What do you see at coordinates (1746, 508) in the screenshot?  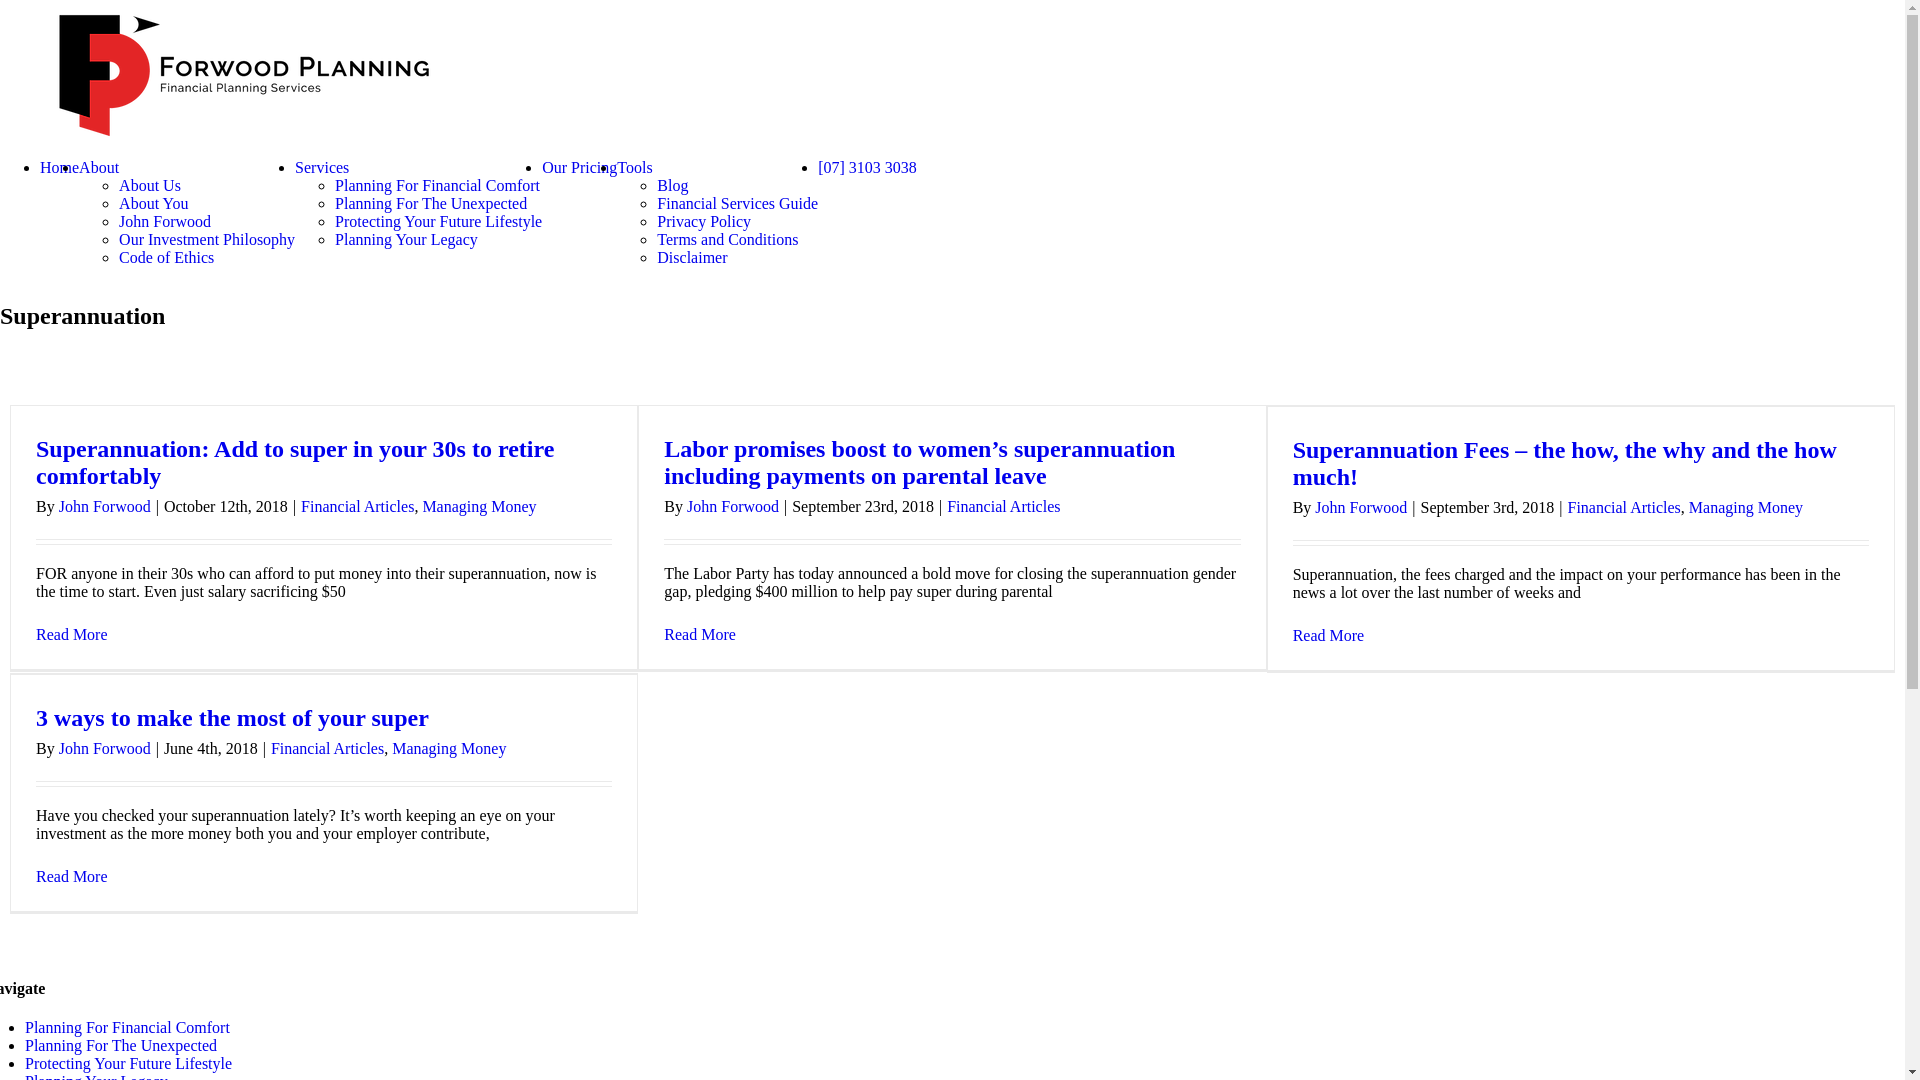 I see `Managing Money` at bounding box center [1746, 508].